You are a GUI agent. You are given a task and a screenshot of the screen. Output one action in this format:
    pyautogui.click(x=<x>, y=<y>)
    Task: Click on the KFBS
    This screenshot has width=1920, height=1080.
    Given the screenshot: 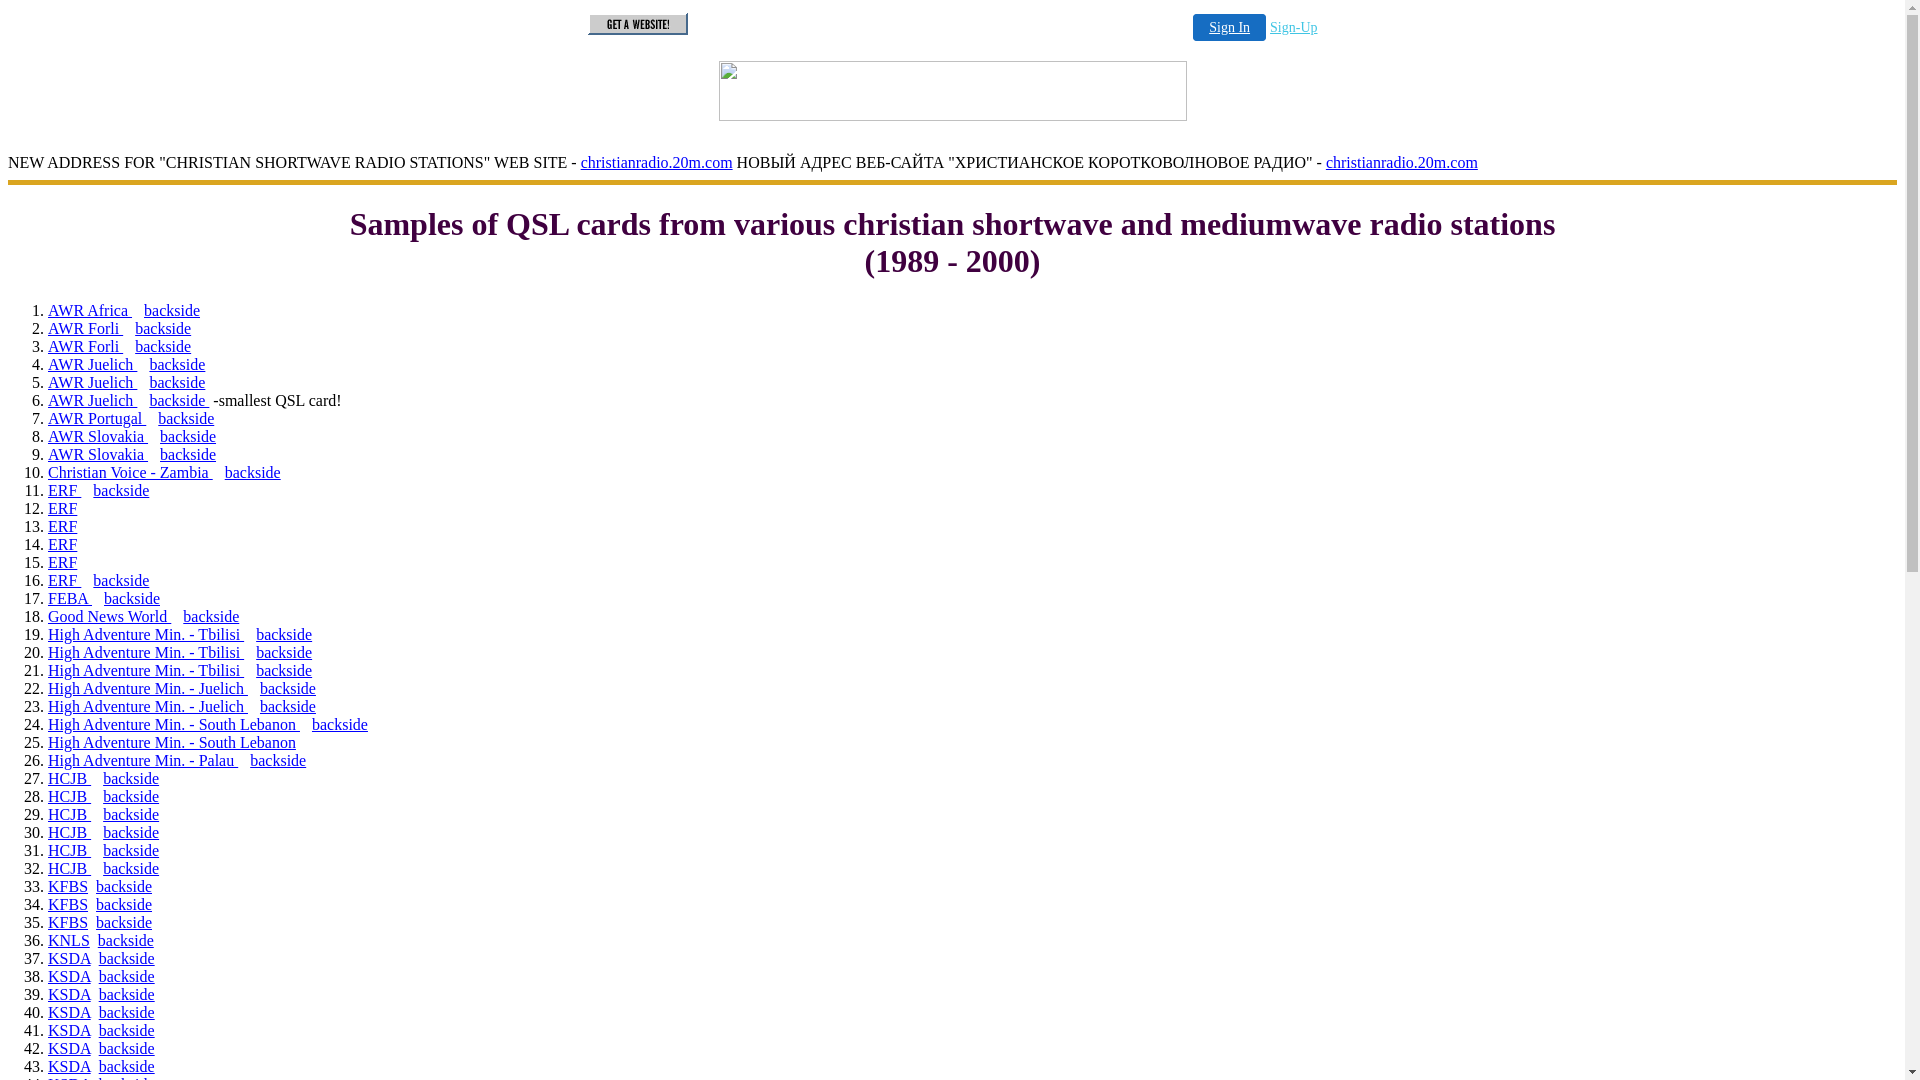 What is the action you would take?
    pyautogui.click(x=68, y=922)
    